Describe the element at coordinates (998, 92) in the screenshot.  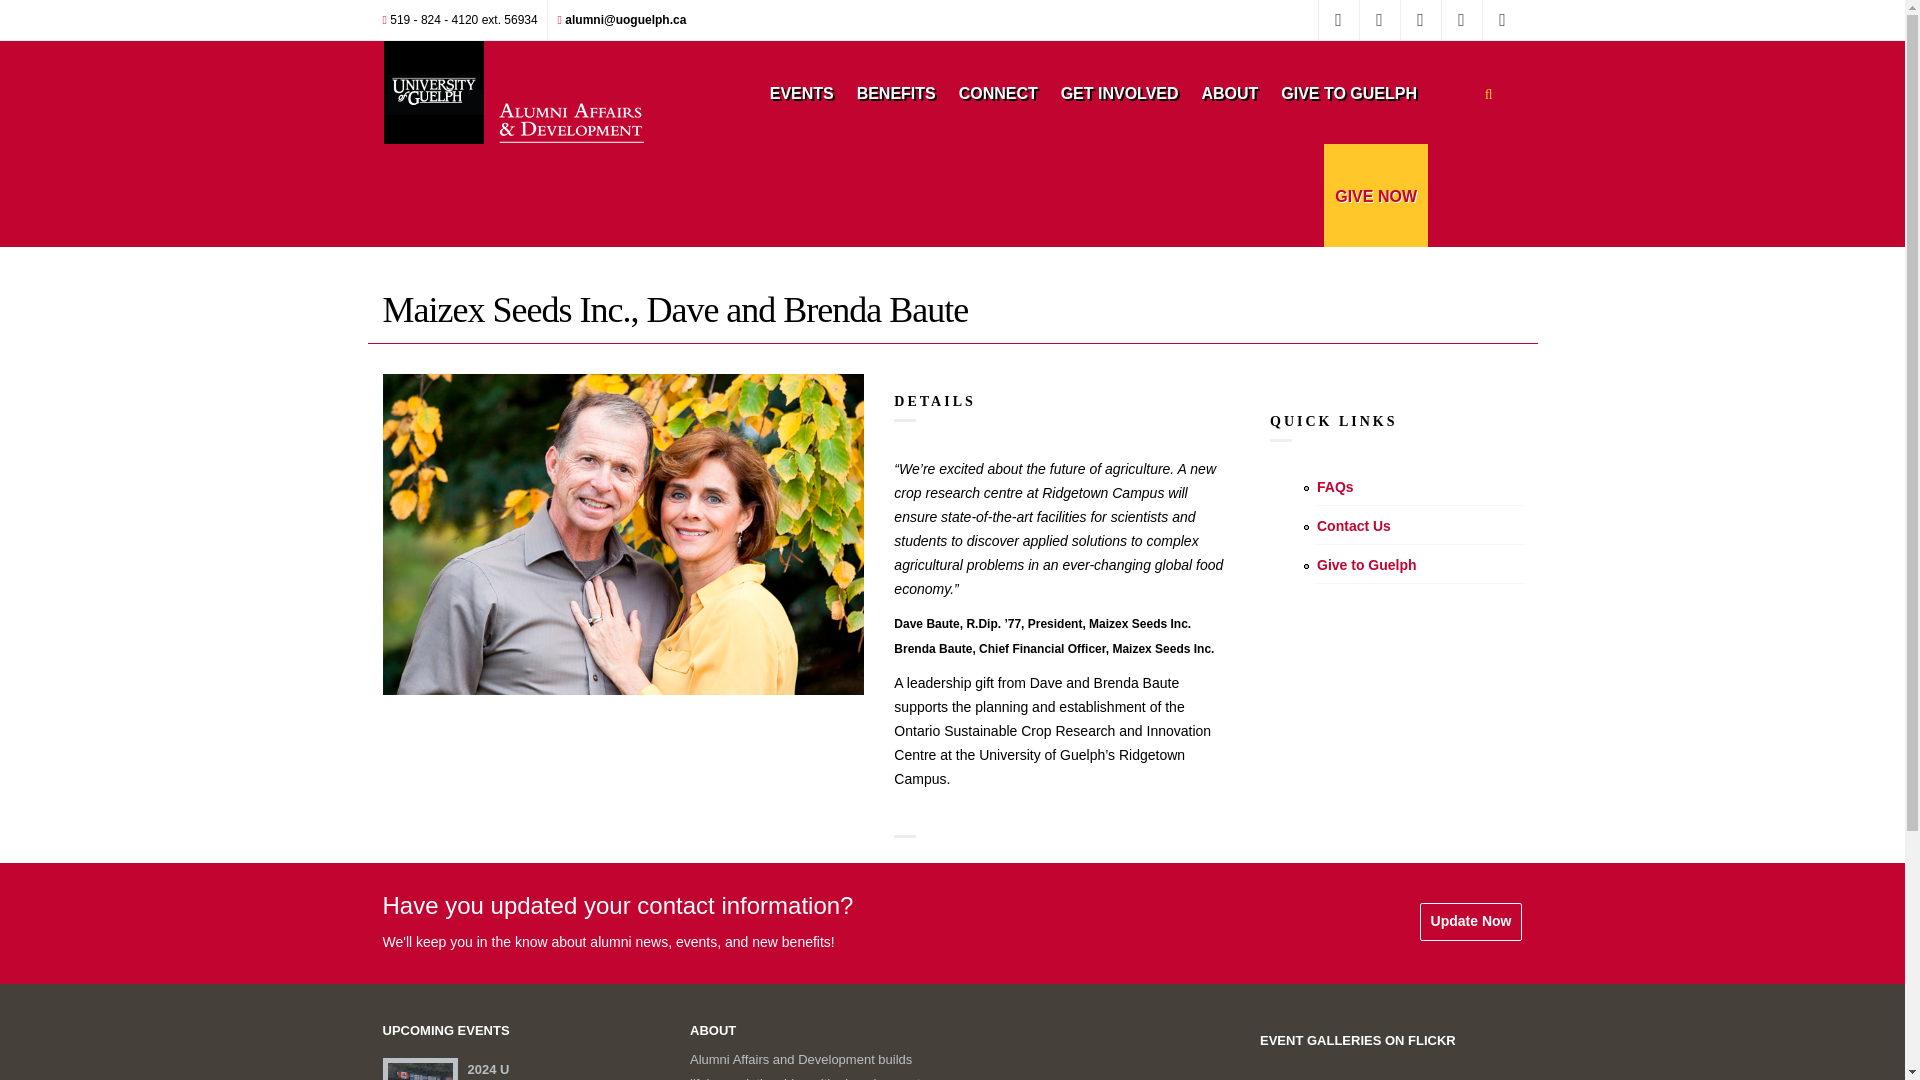
I see `CONNECT` at that location.